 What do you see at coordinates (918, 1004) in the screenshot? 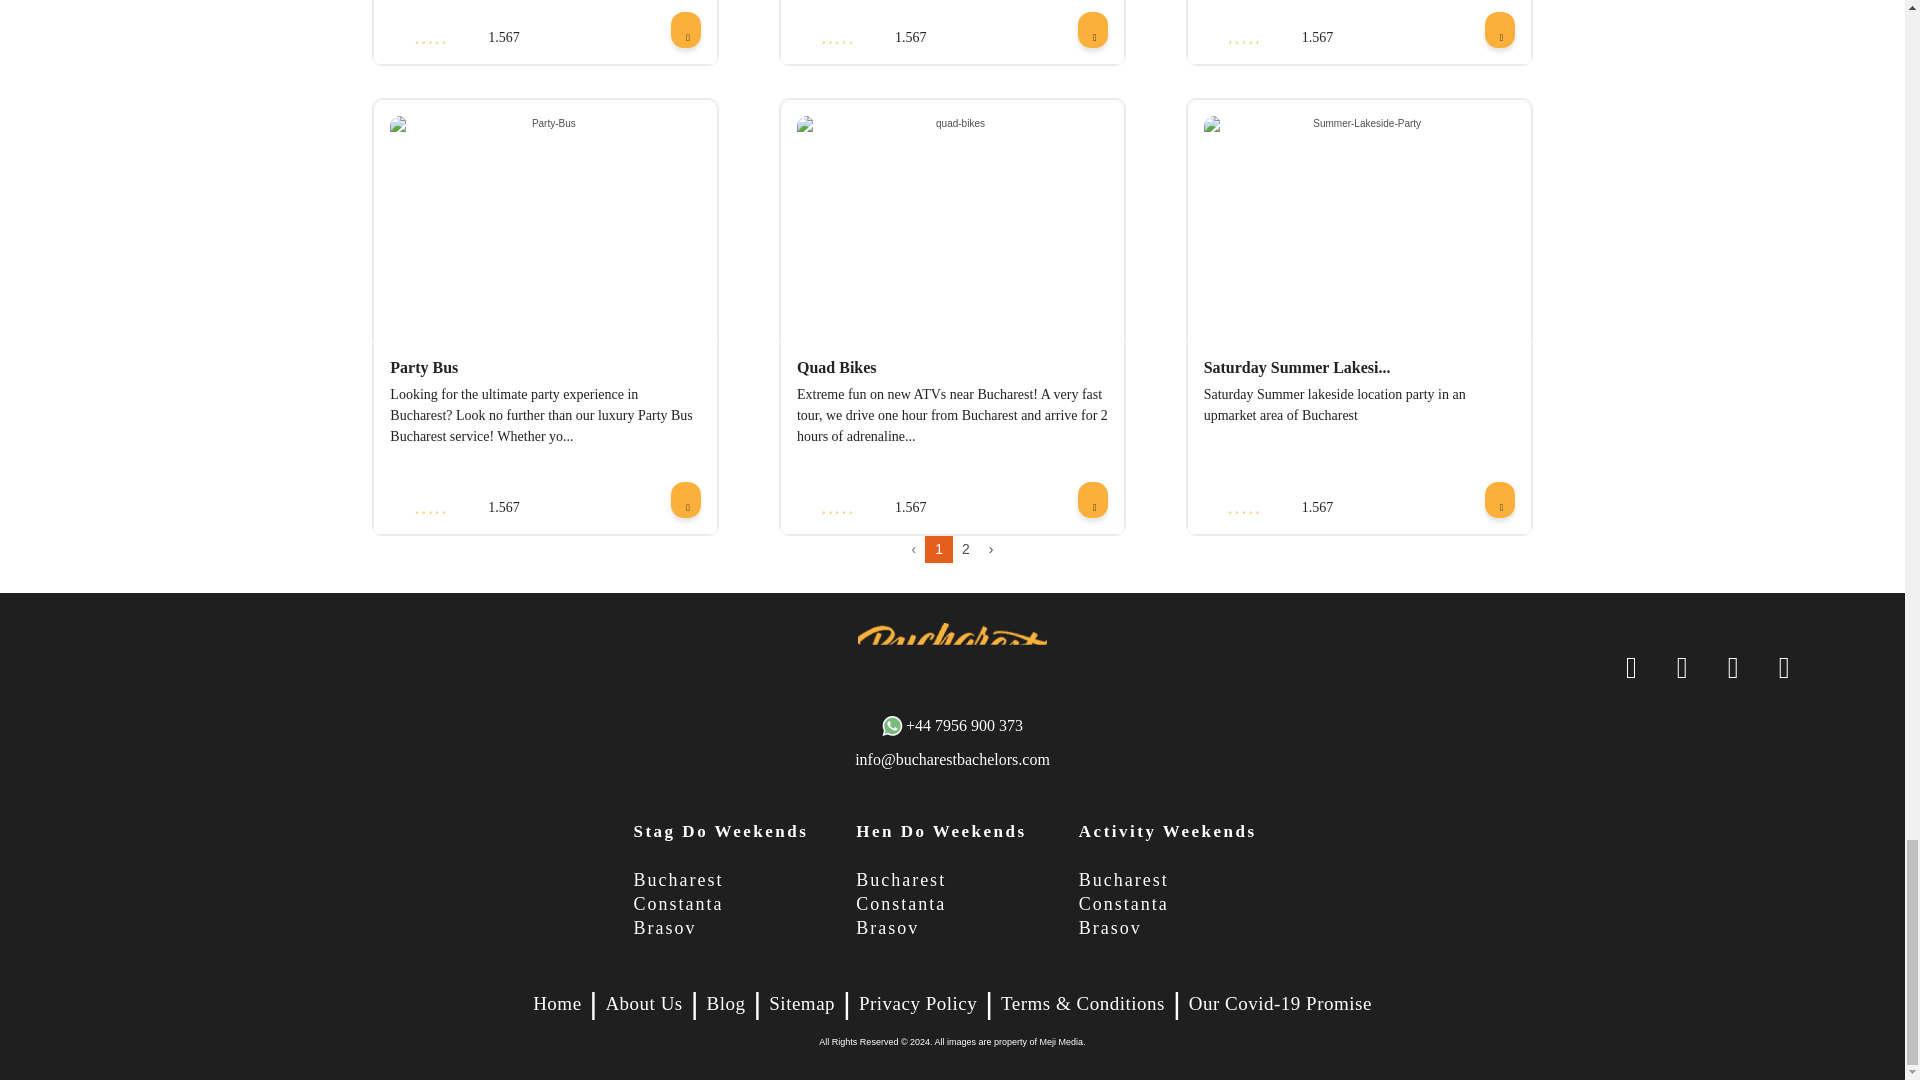
I see `page` at bounding box center [918, 1004].